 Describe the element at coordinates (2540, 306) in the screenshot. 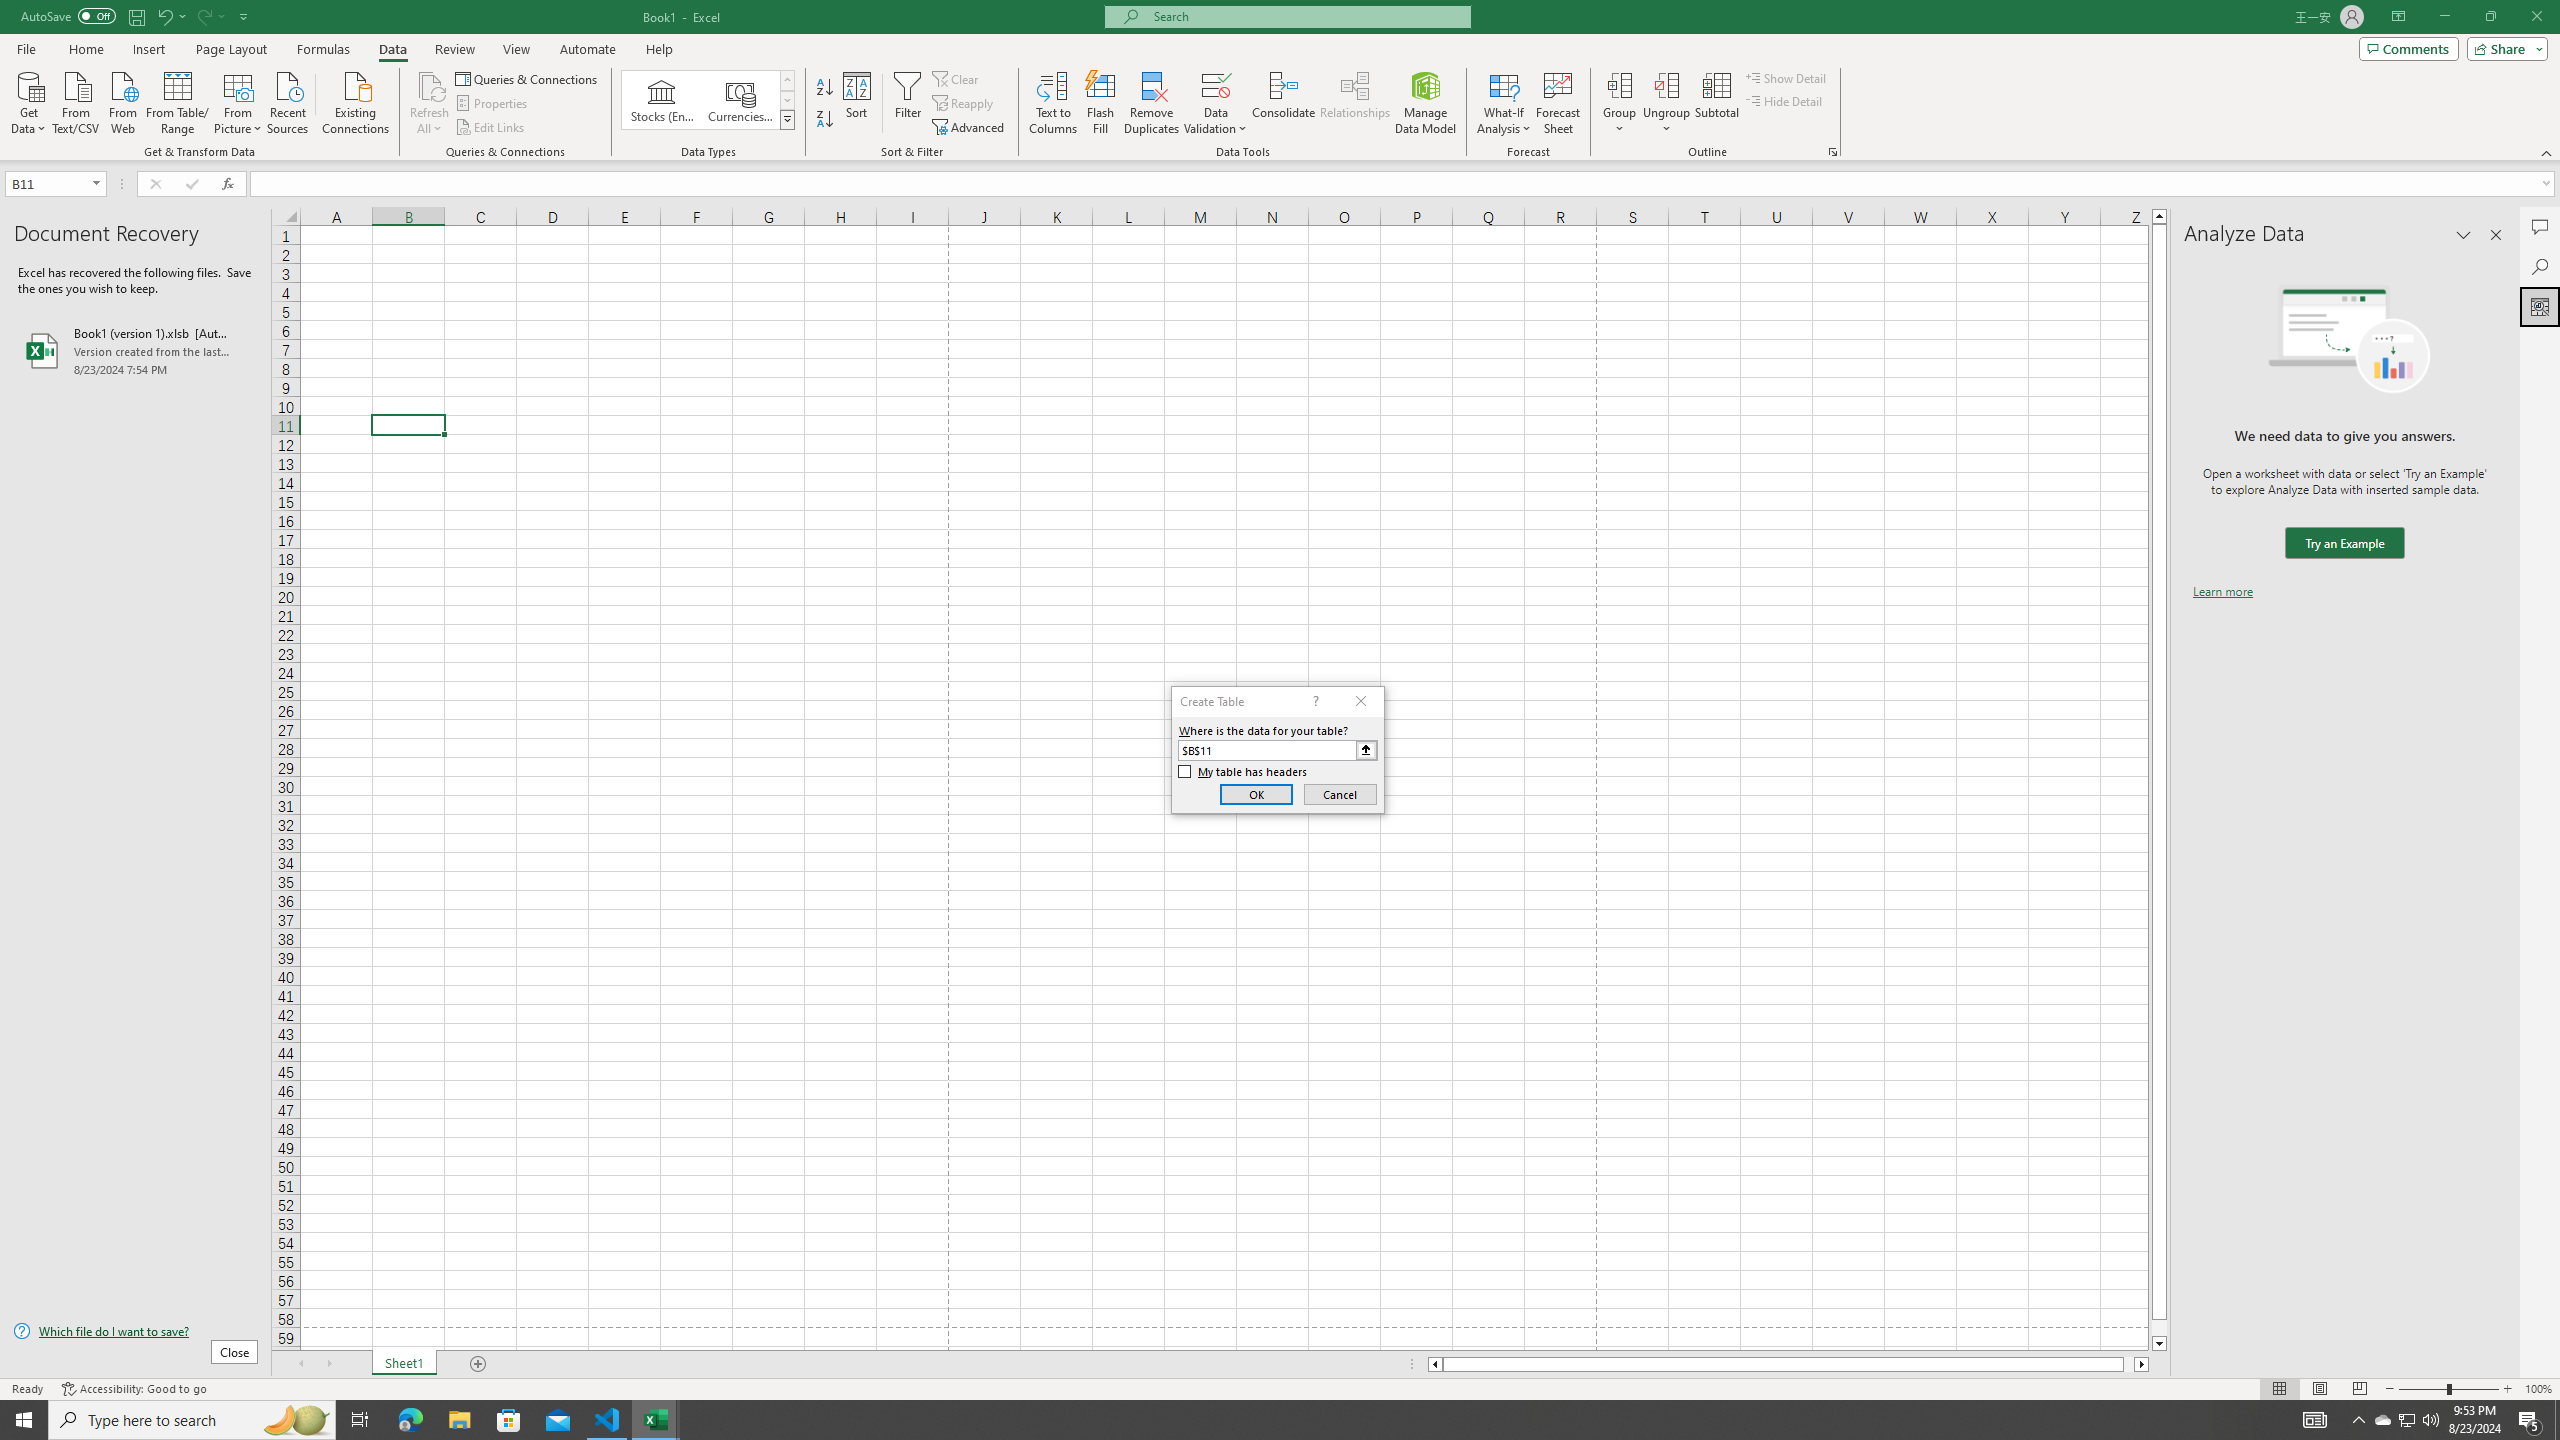

I see `Analyze Data` at that location.